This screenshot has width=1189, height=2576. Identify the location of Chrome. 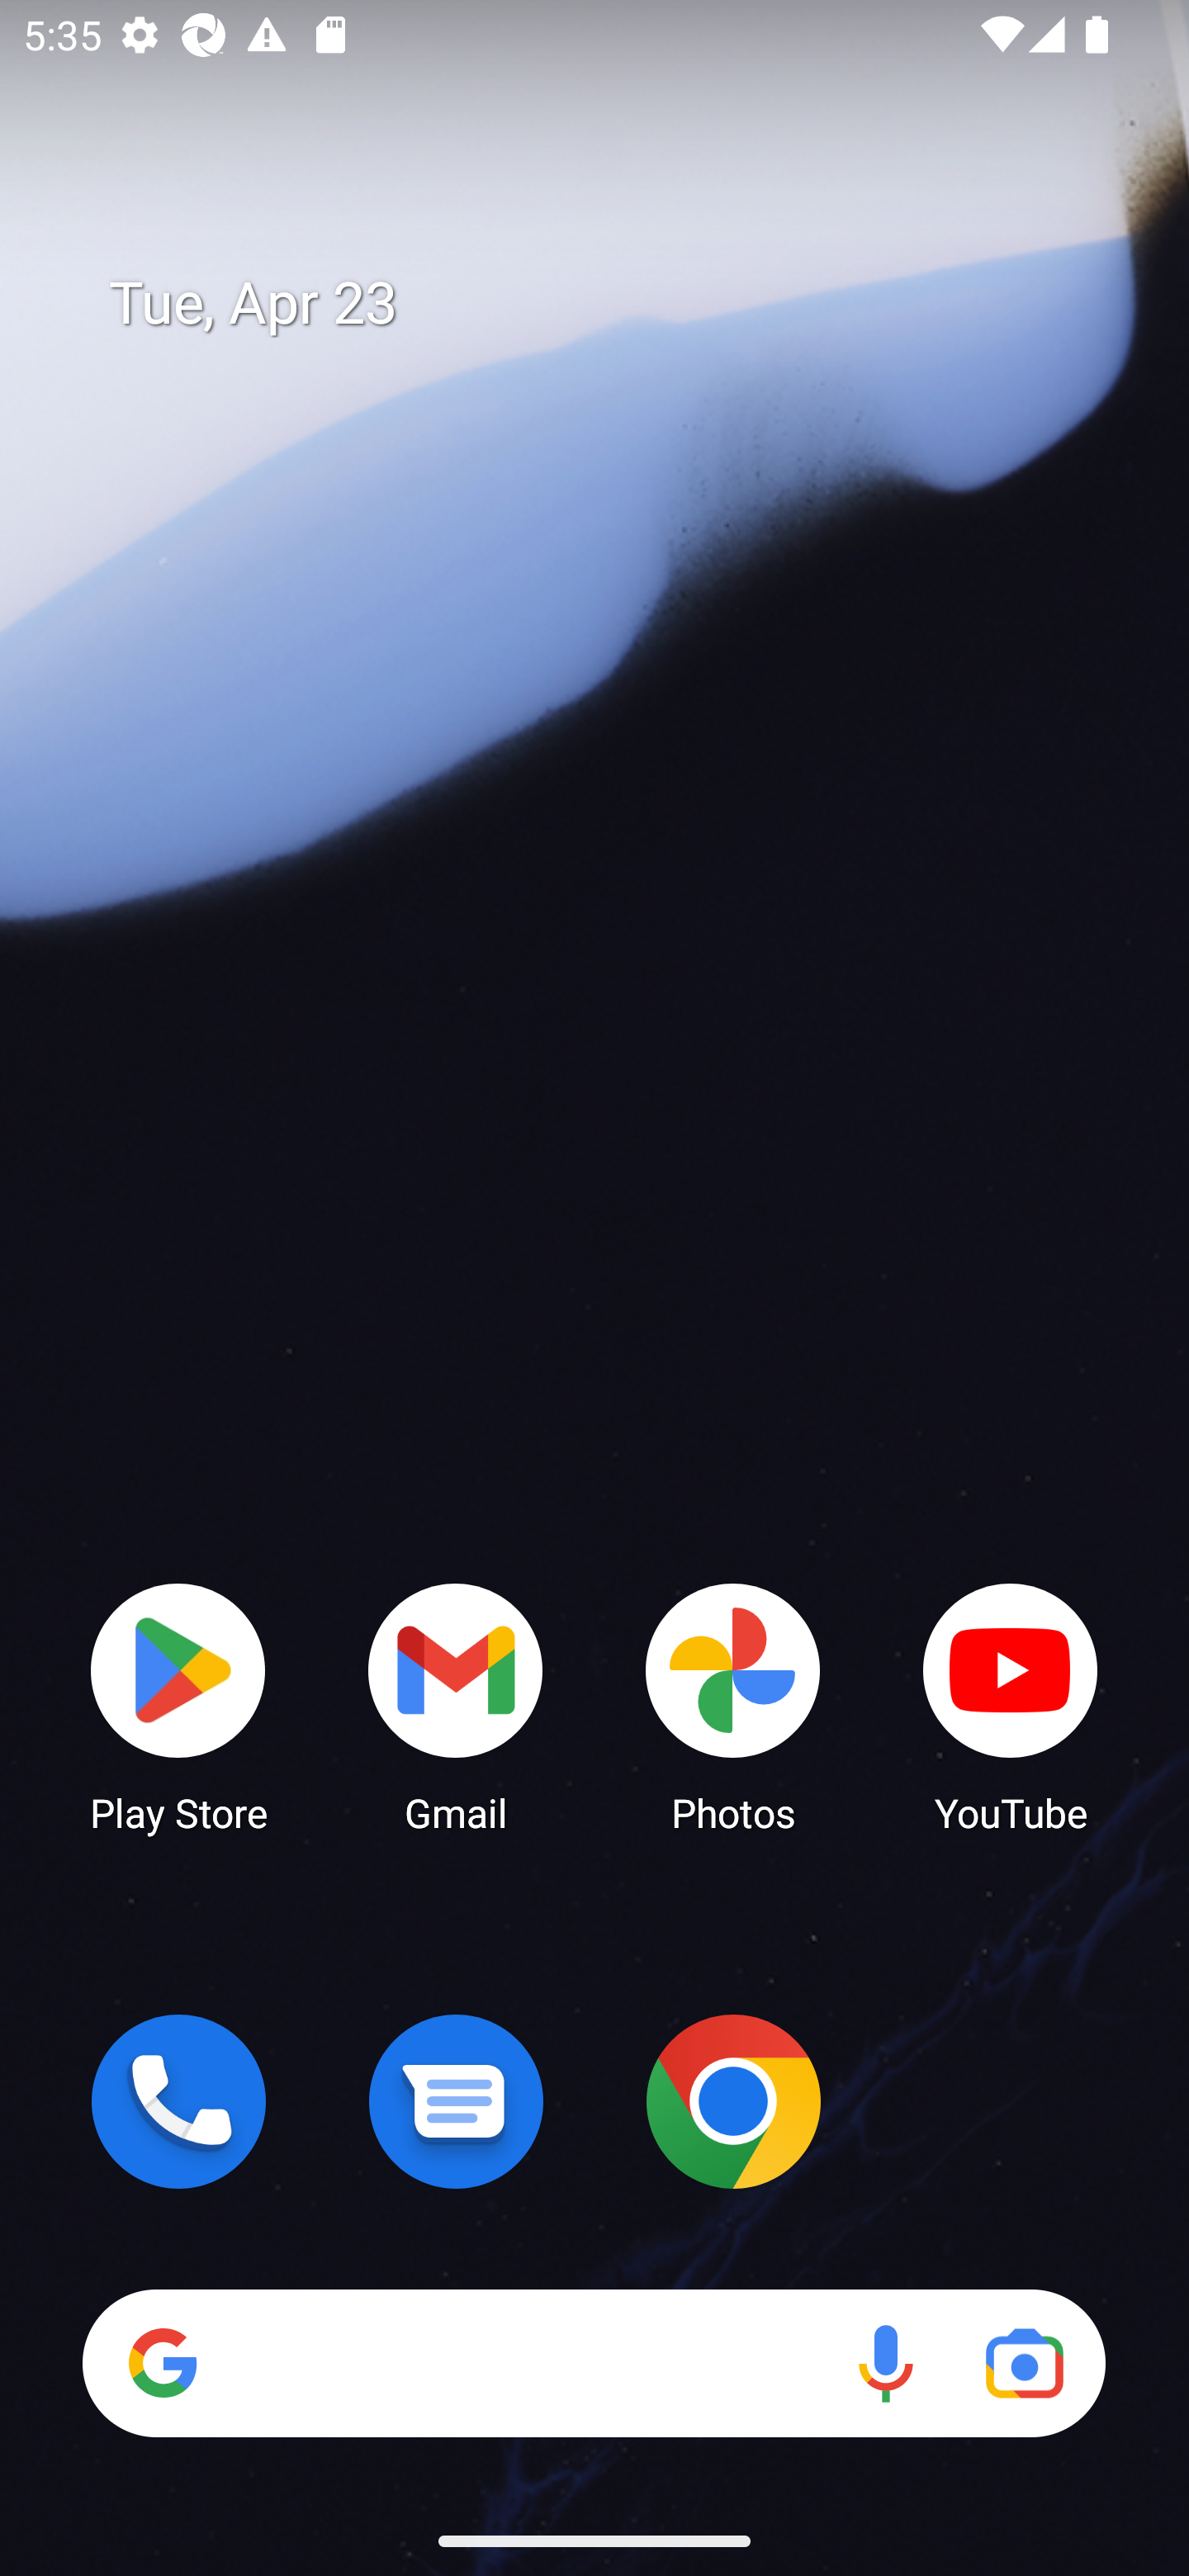
(733, 2101).